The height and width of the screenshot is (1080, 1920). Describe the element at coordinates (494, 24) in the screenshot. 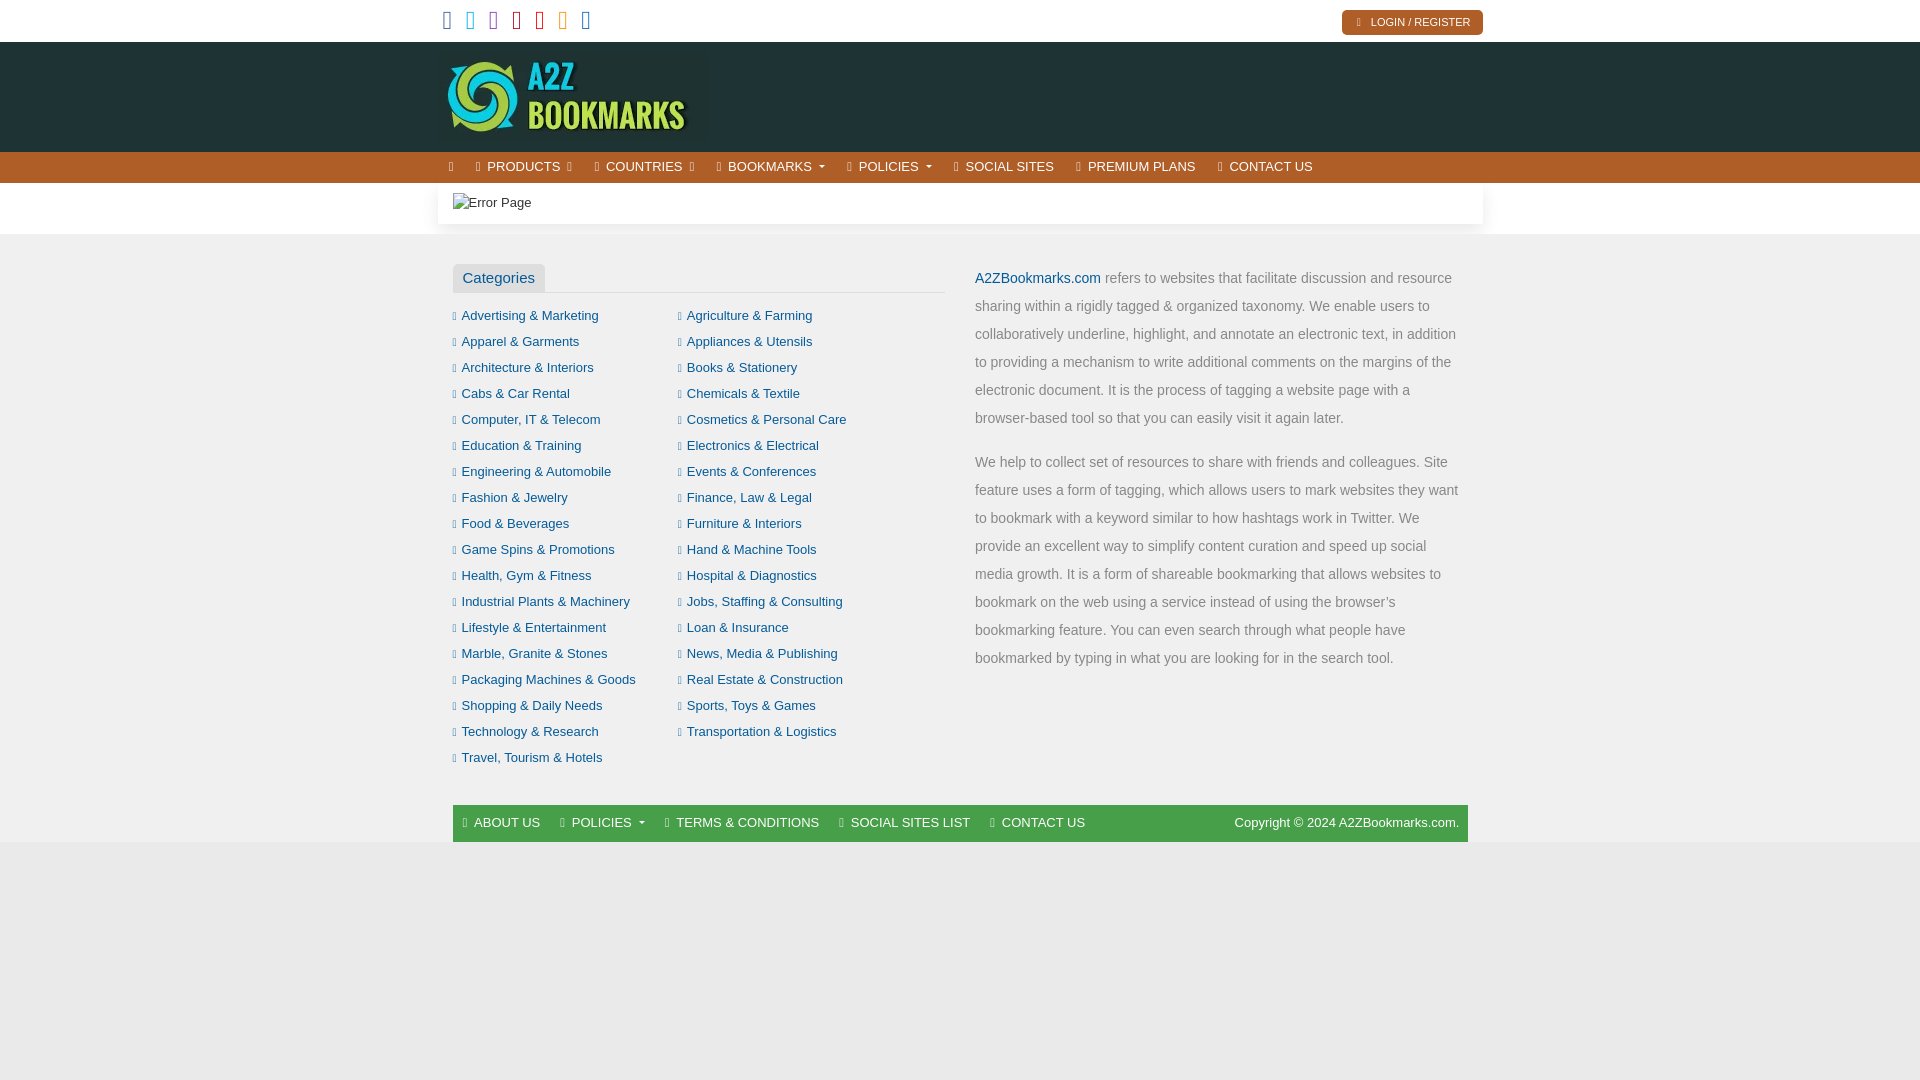

I see `Instagram` at that location.